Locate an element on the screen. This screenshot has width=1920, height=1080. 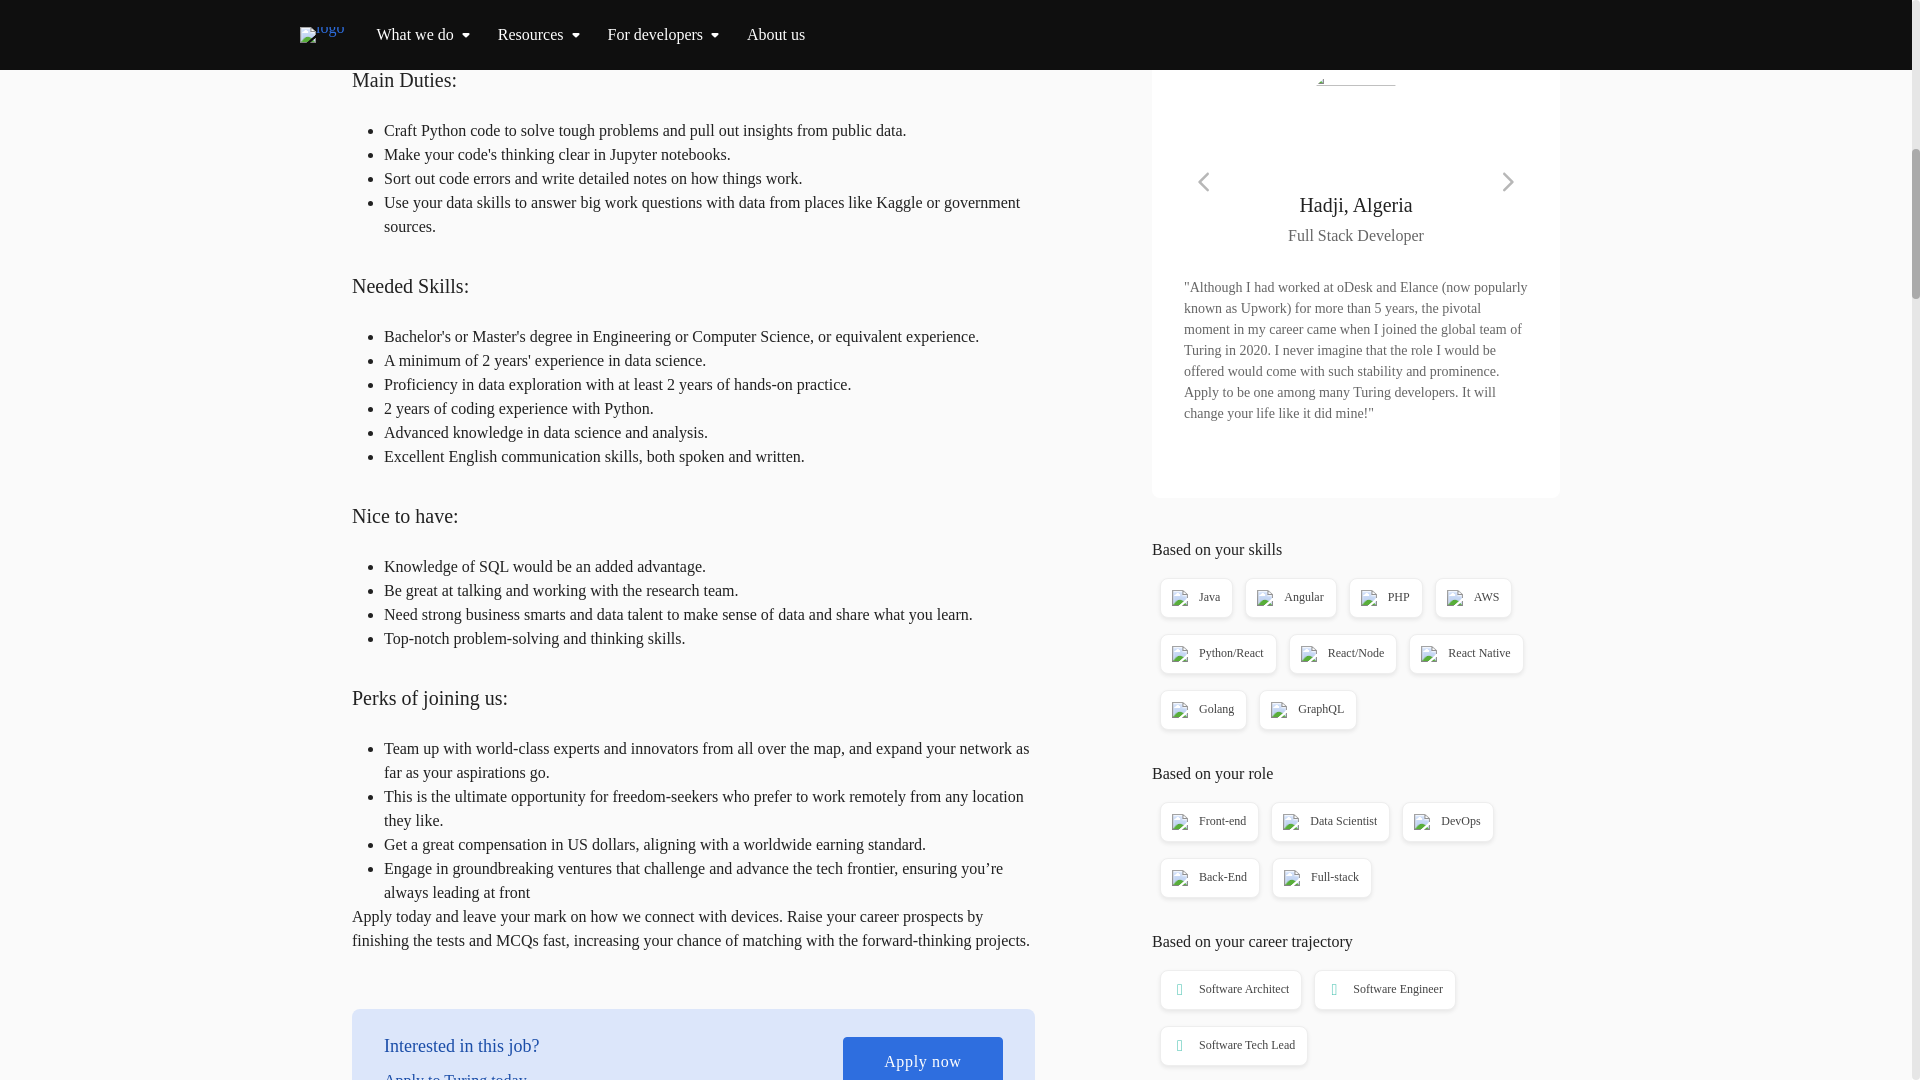
Apply now is located at coordinates (1356, 6).